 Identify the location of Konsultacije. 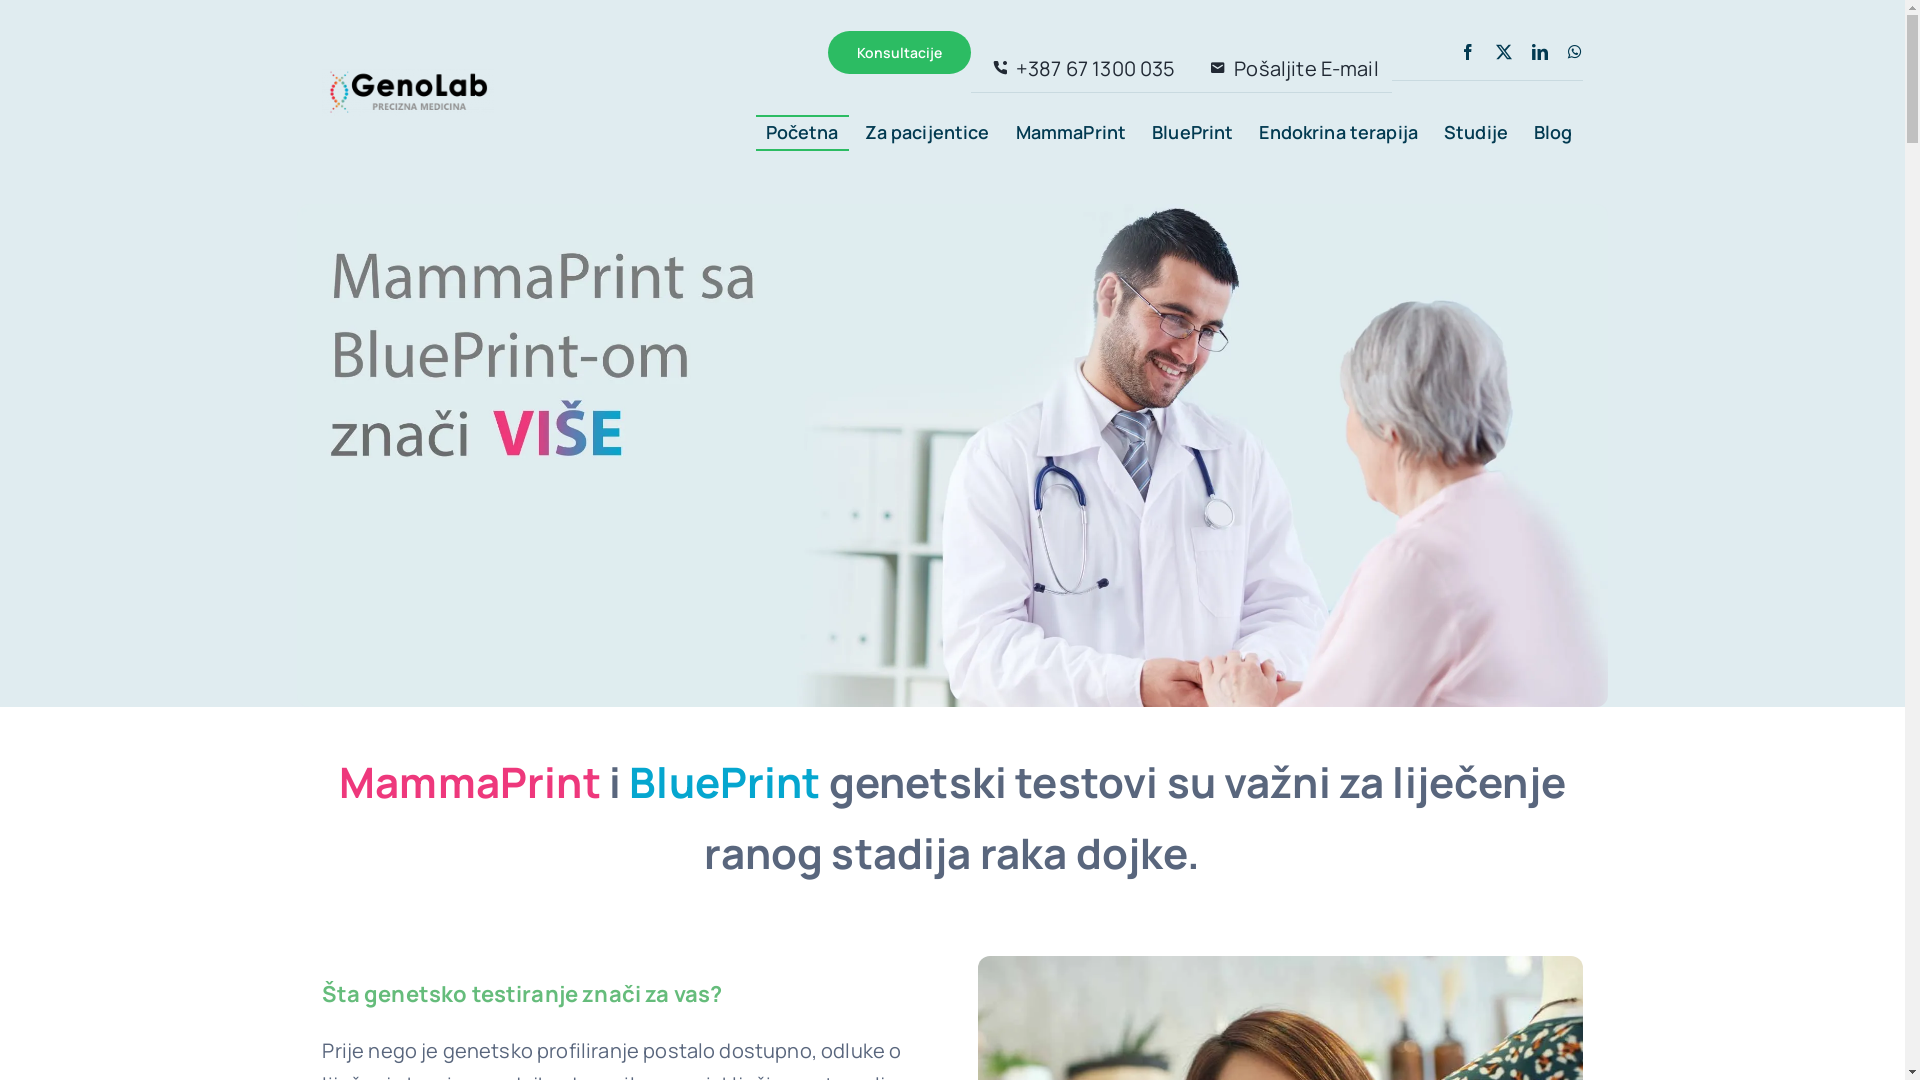
(900, 52).